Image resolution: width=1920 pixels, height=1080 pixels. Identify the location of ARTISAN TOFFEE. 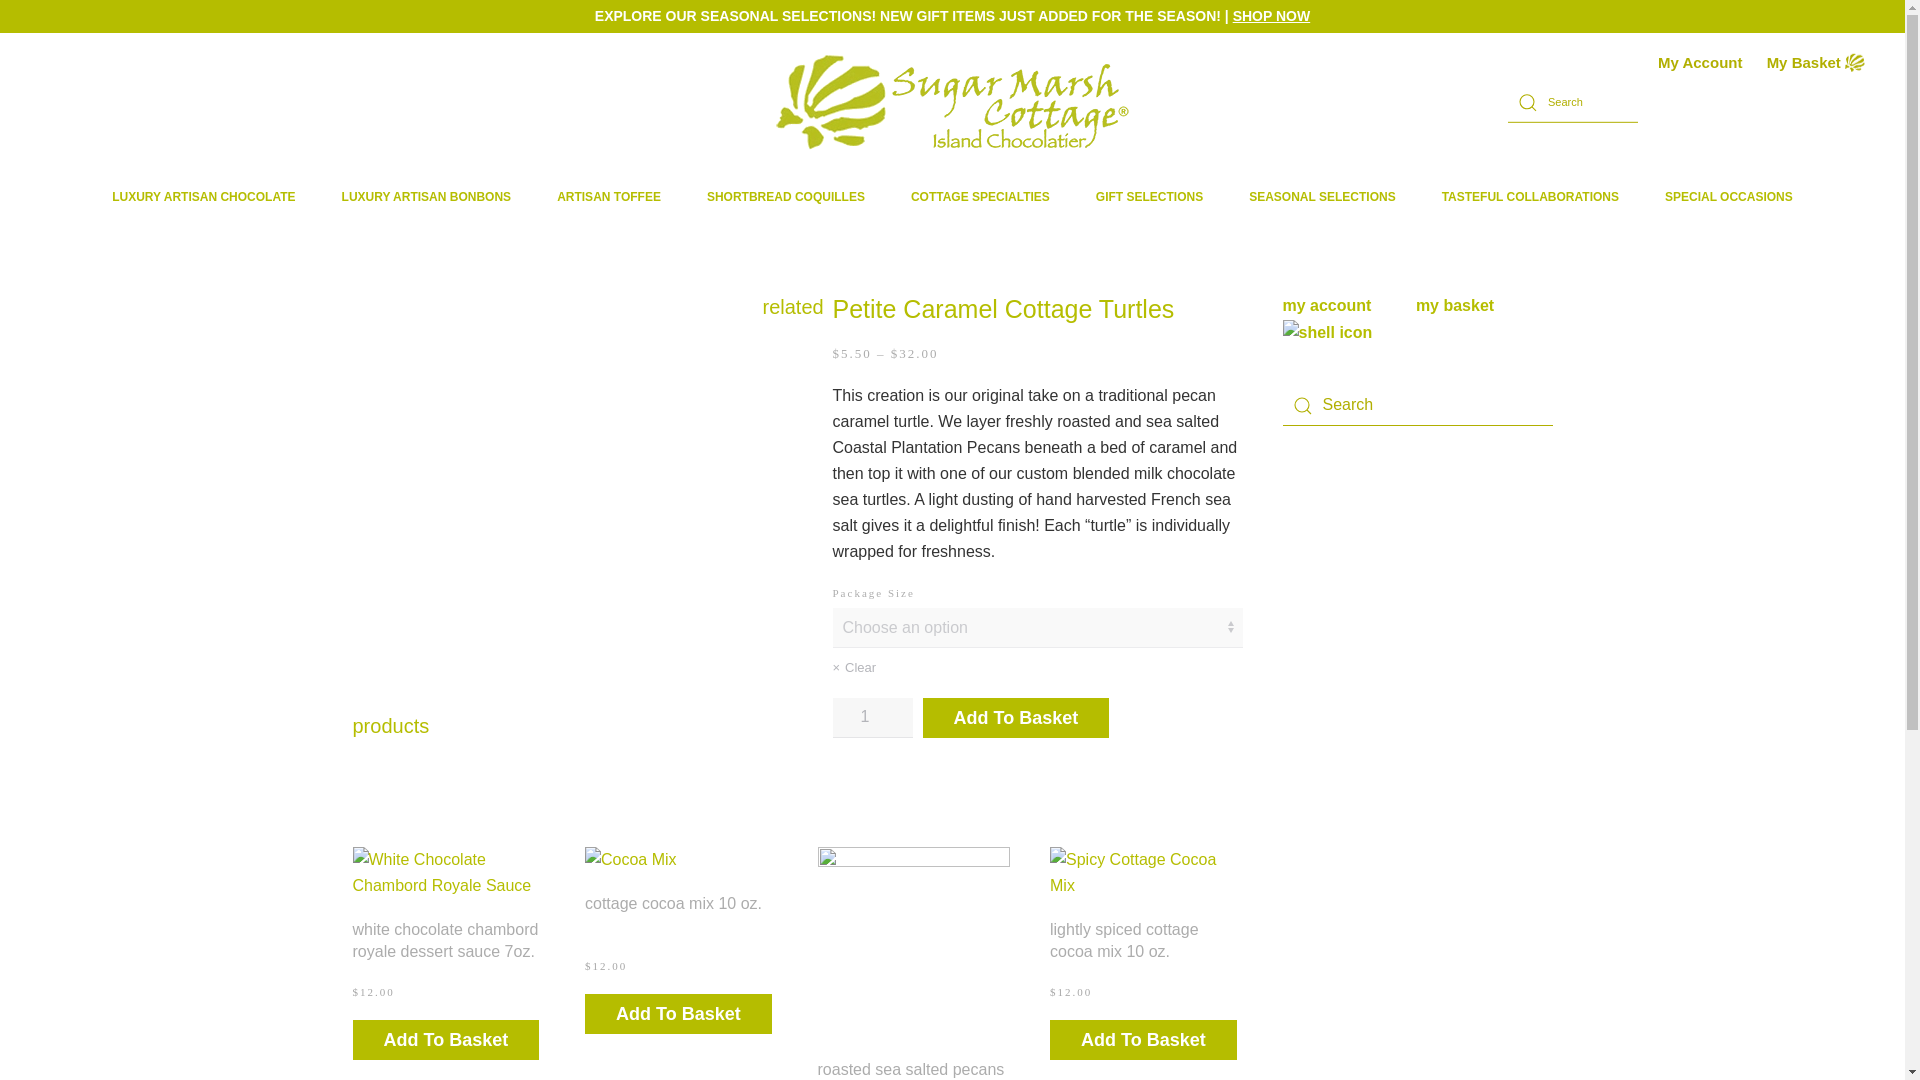
(608, 197).